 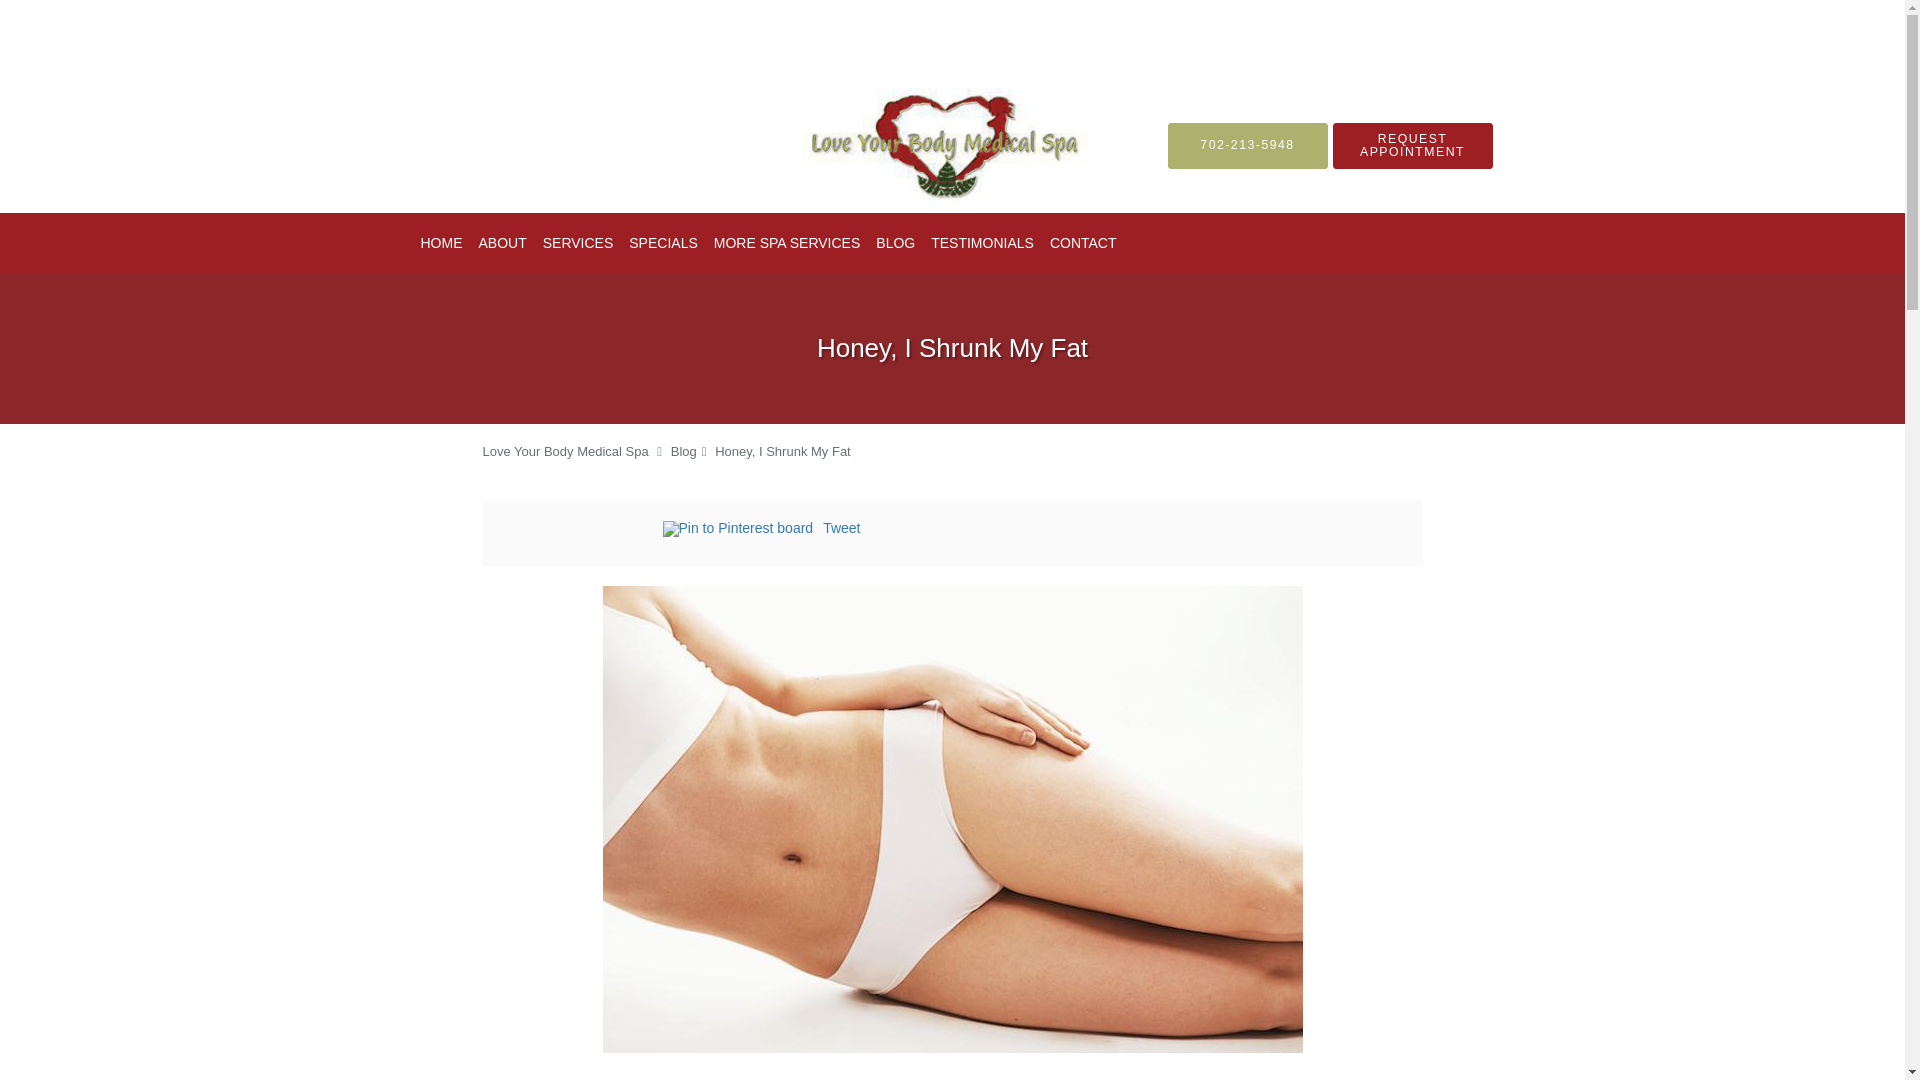 I want to click on 702-213-5948, so click(x=1248, y=145).